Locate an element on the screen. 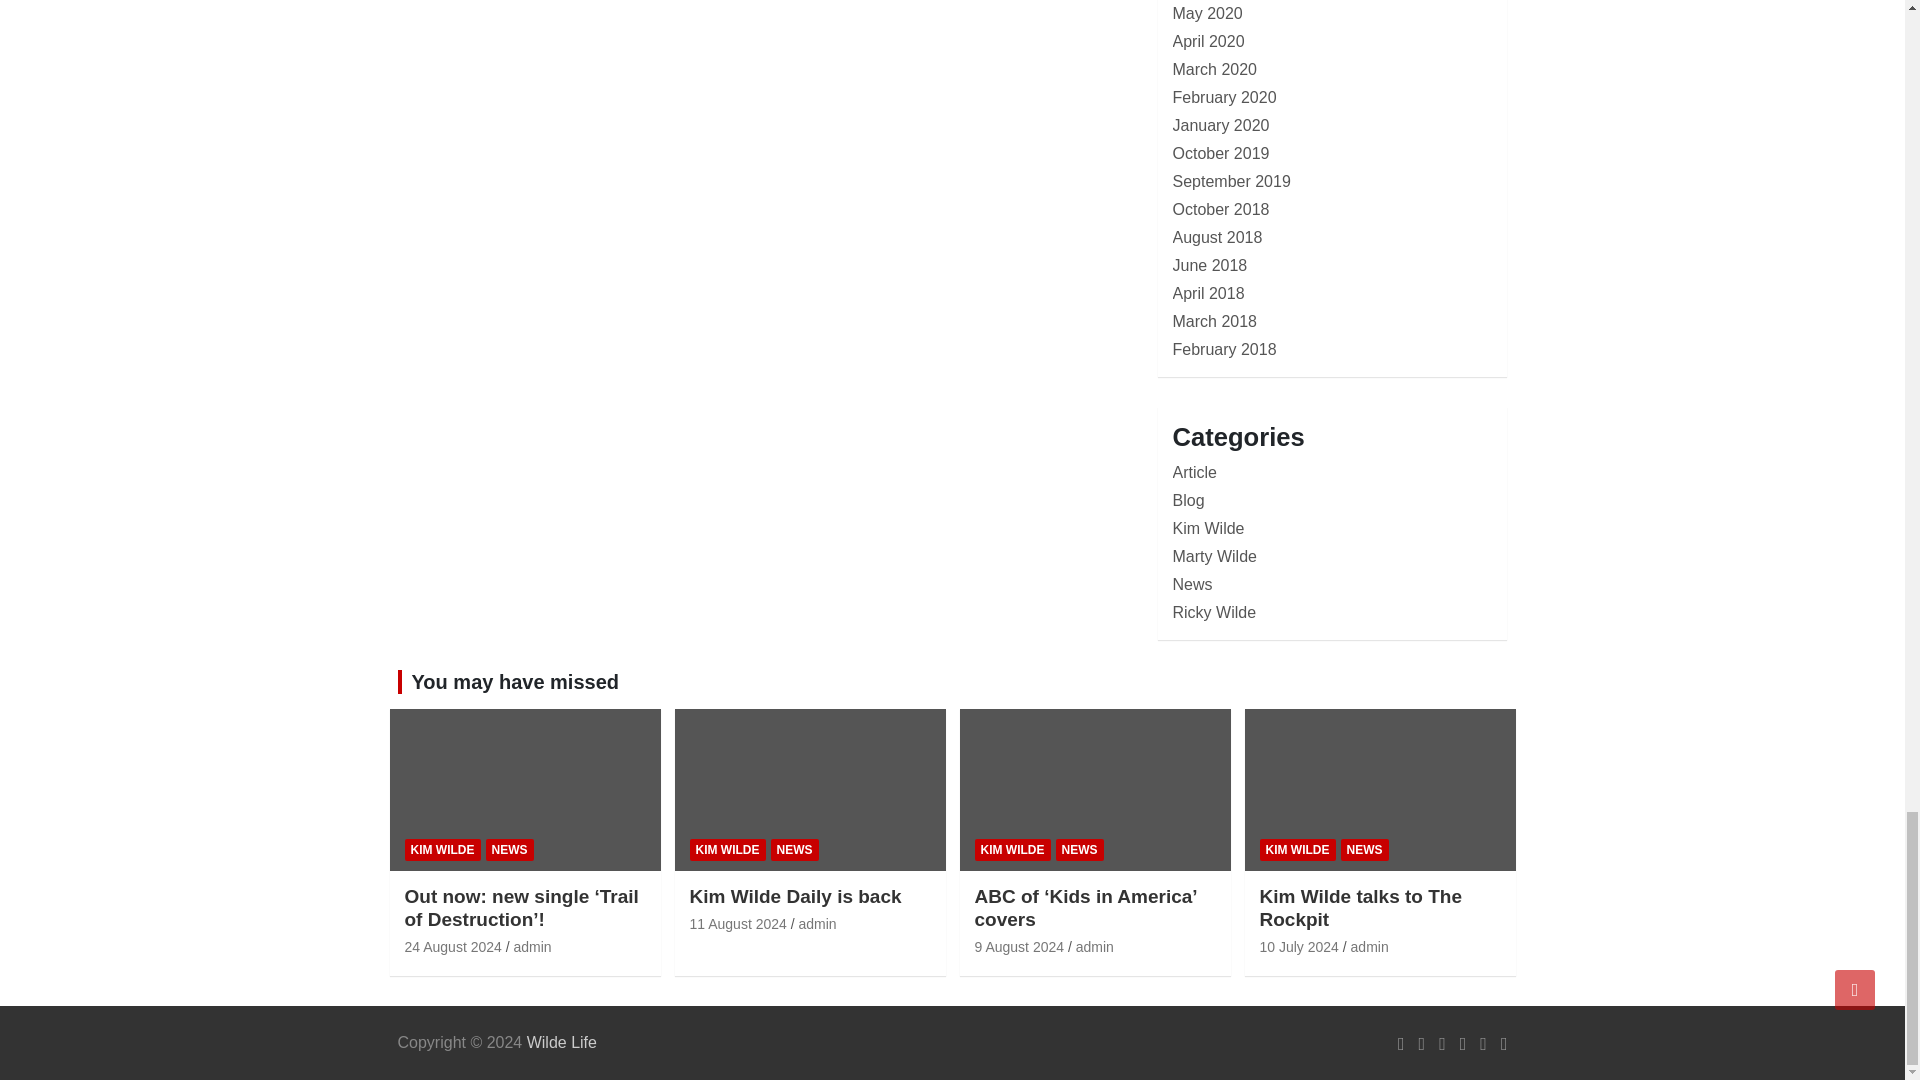 This screenshot has height=1080, width=1920. Wilde Life is located at coordinates (562, 1042).